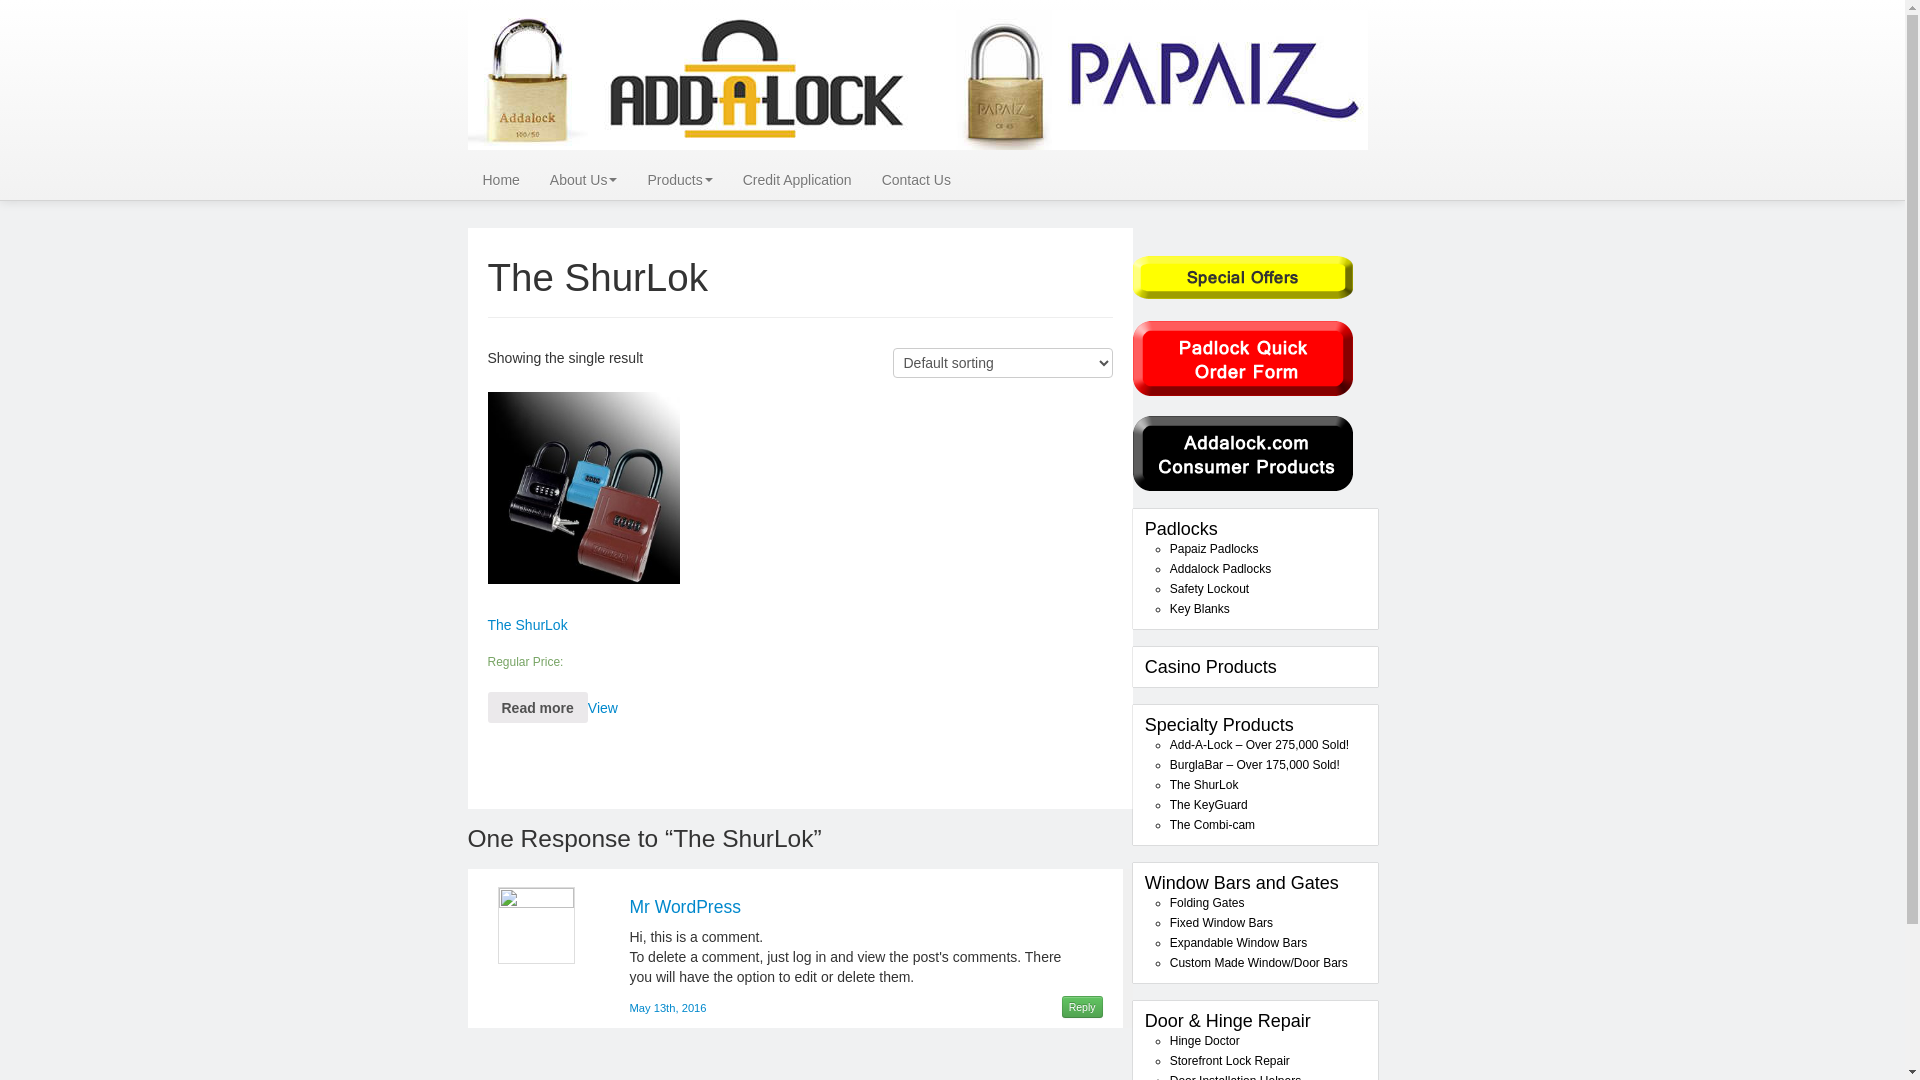 Image resolution: width=1920 pixels, height=1080 pixels. Describe the element at coordinates (603, 708) in the screenshot. I see `View` at that location.